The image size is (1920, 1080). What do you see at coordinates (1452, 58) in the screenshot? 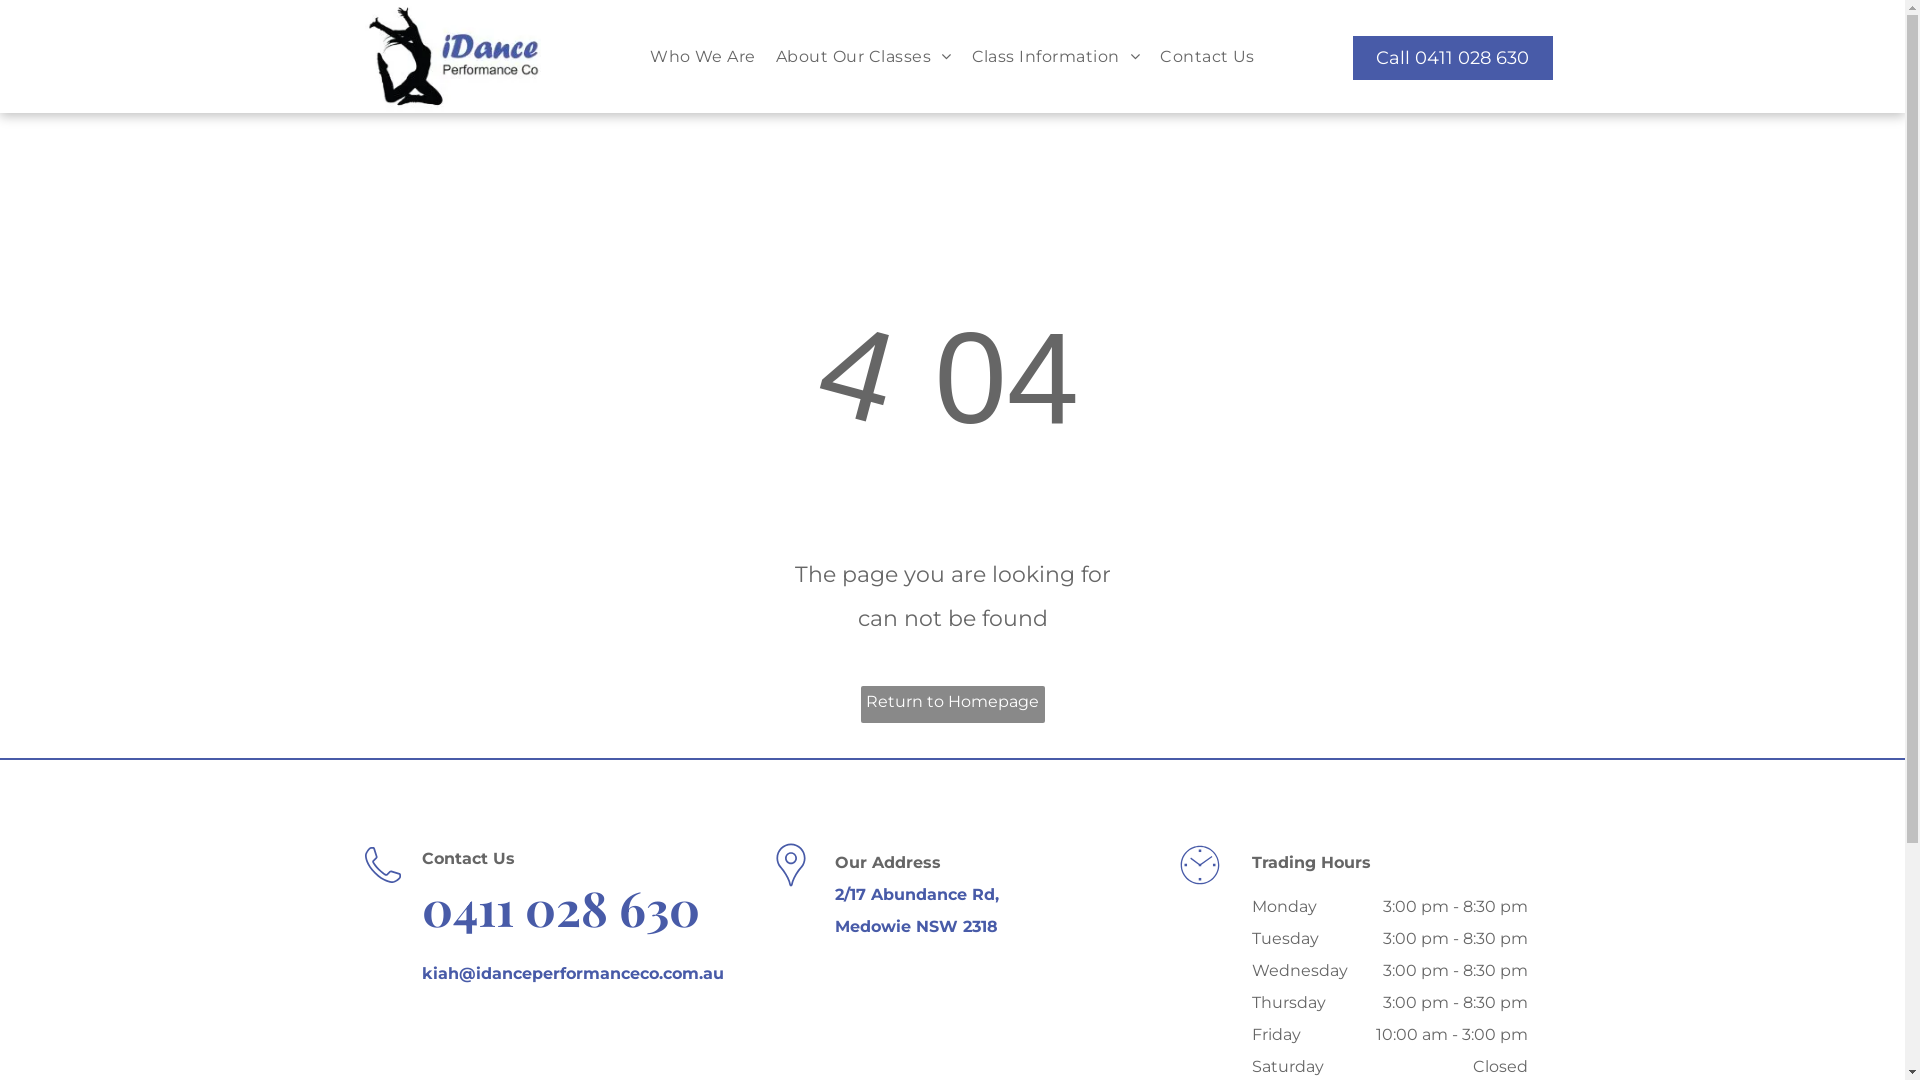
I see `Call 0411 028 630` at bounding box center [1452, 58].